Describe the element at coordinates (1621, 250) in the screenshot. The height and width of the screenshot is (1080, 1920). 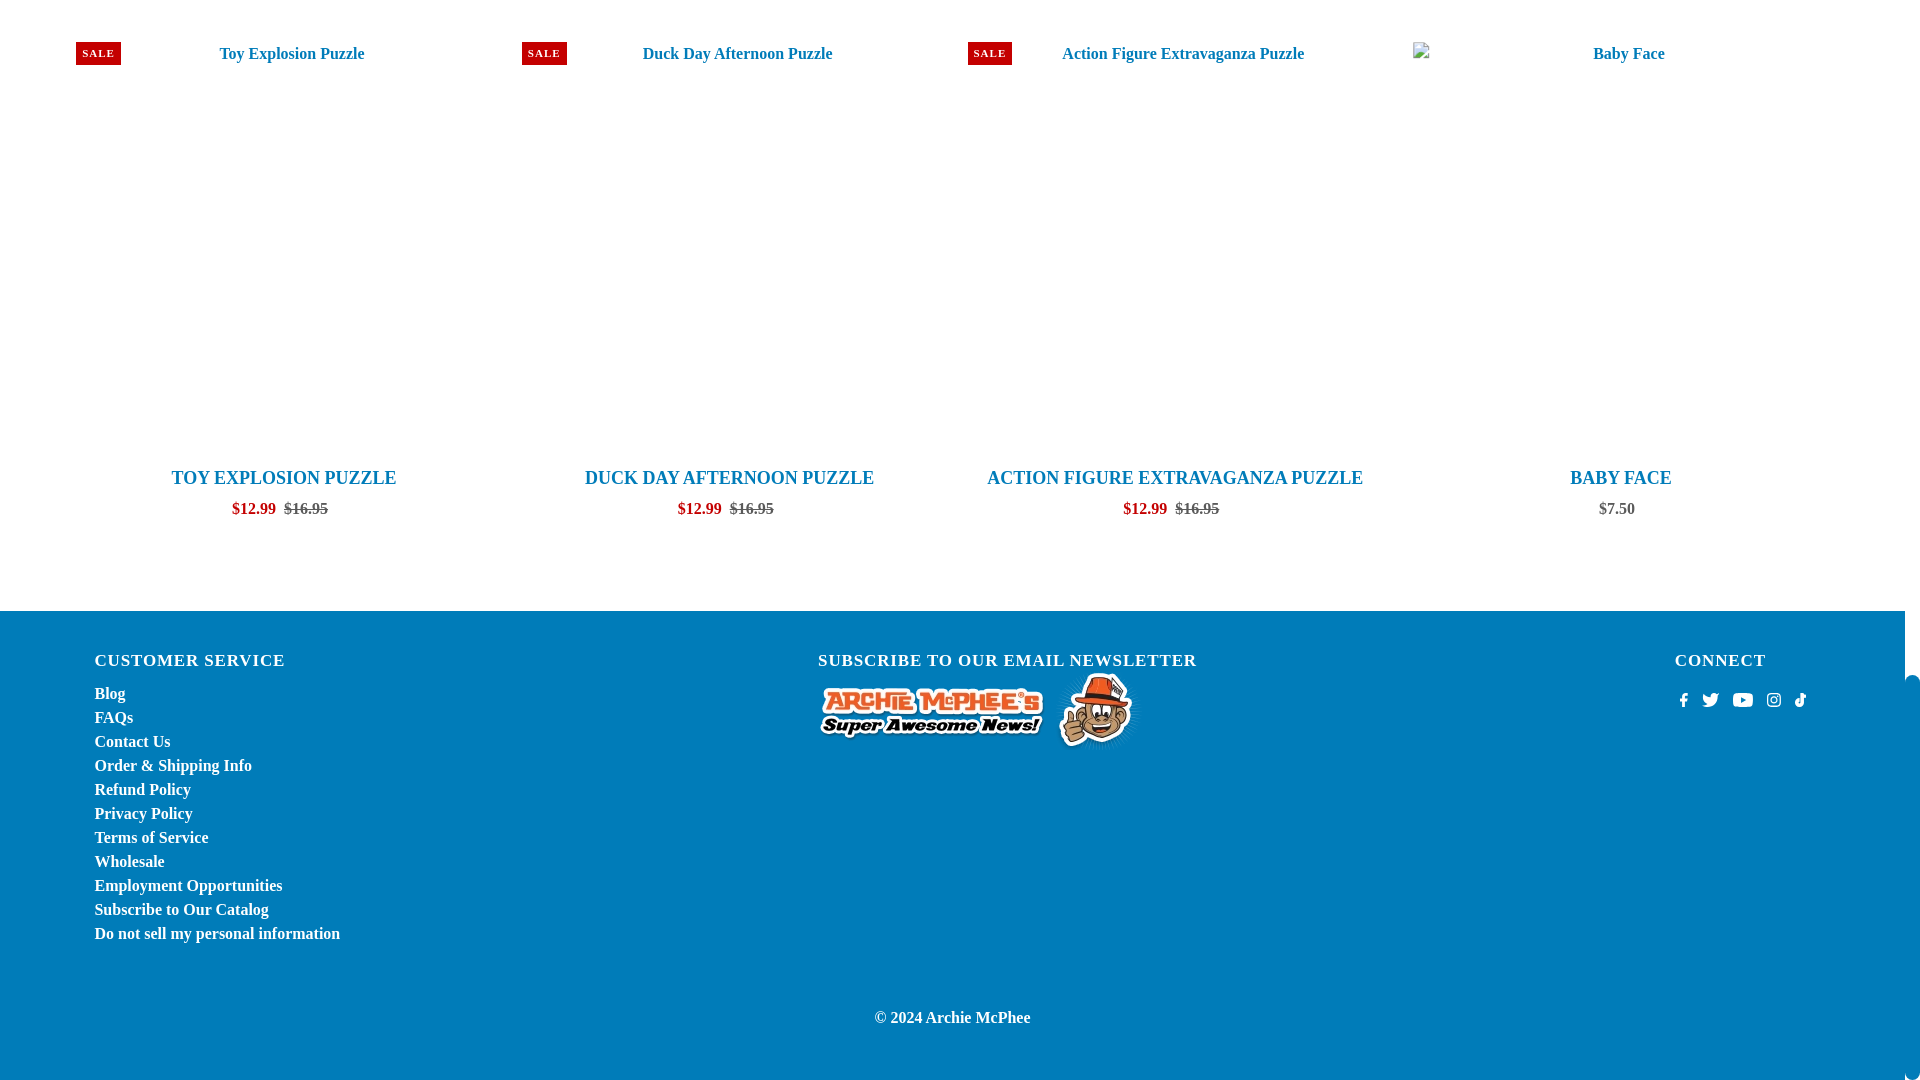
I see `Baby Face` at that location.